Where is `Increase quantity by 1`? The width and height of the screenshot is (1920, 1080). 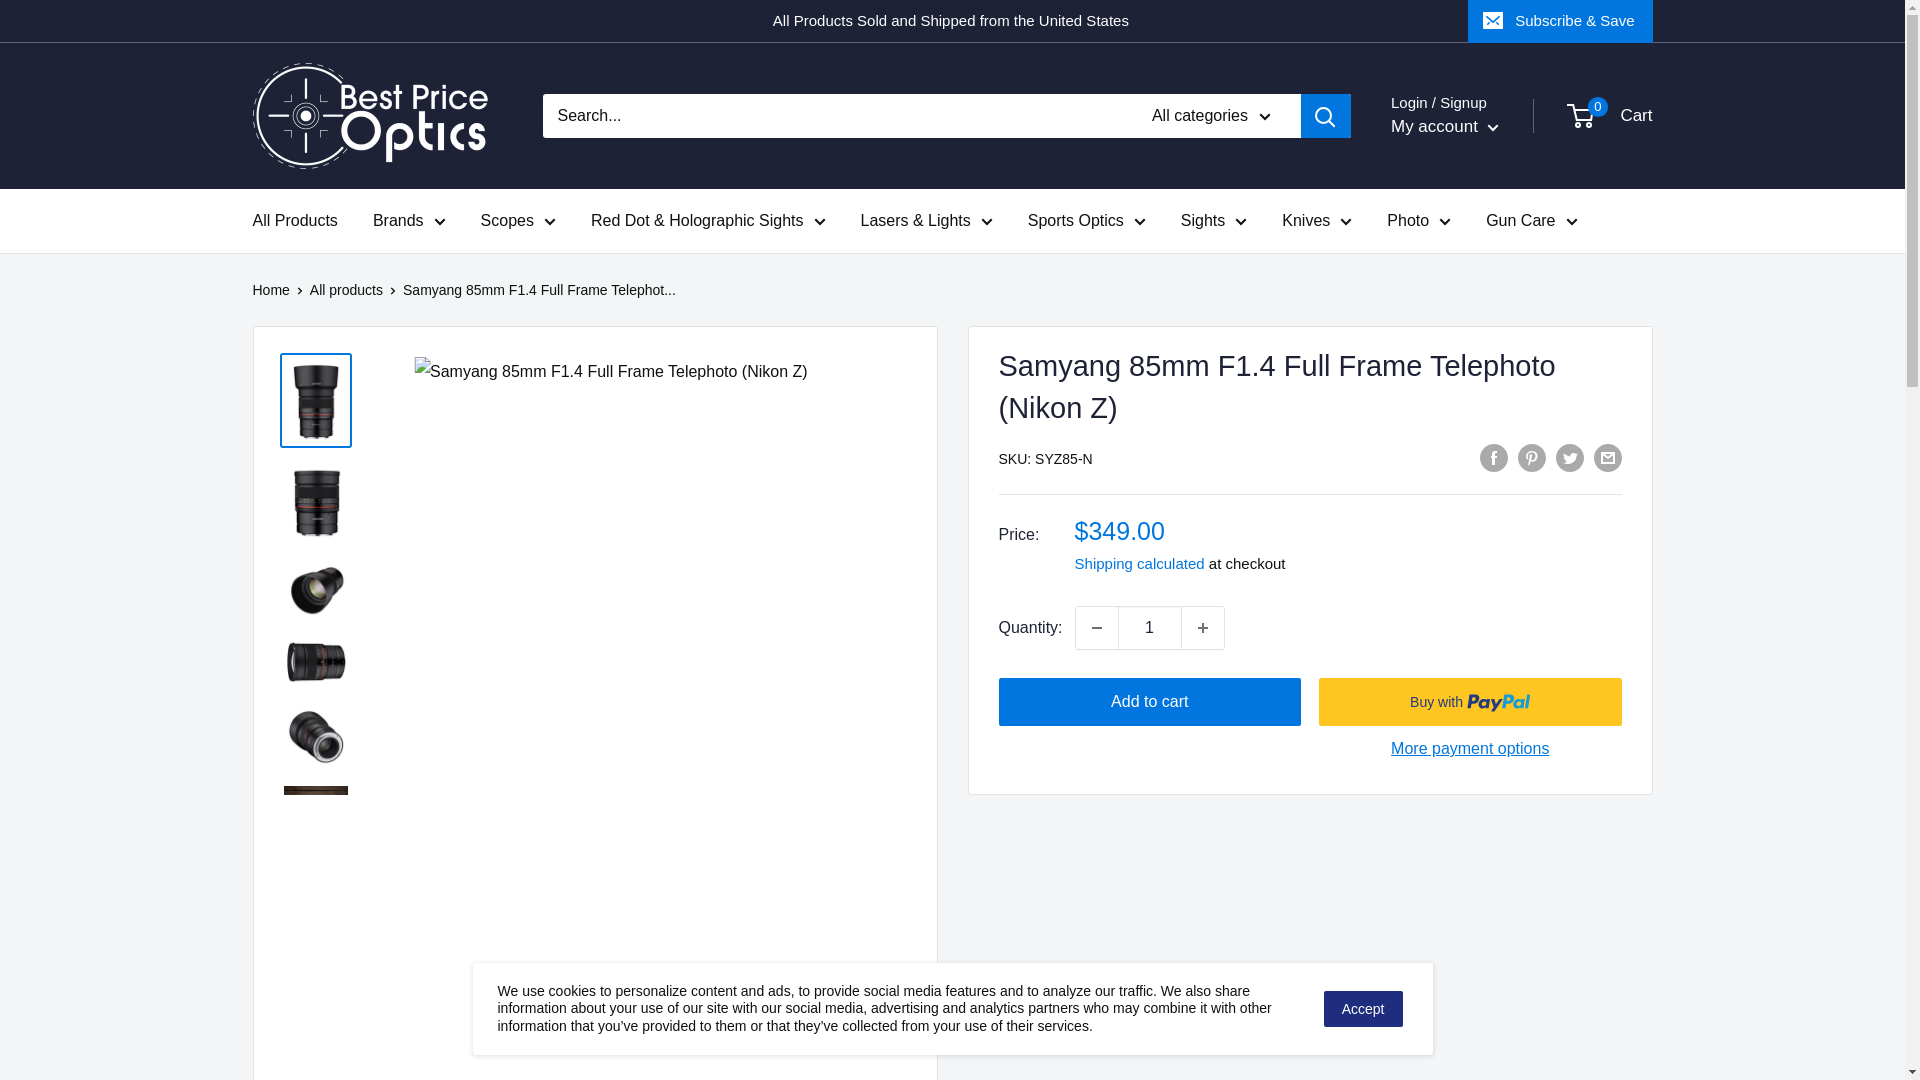
Increase quantity by 1 is located at coordinates (1203, 628).